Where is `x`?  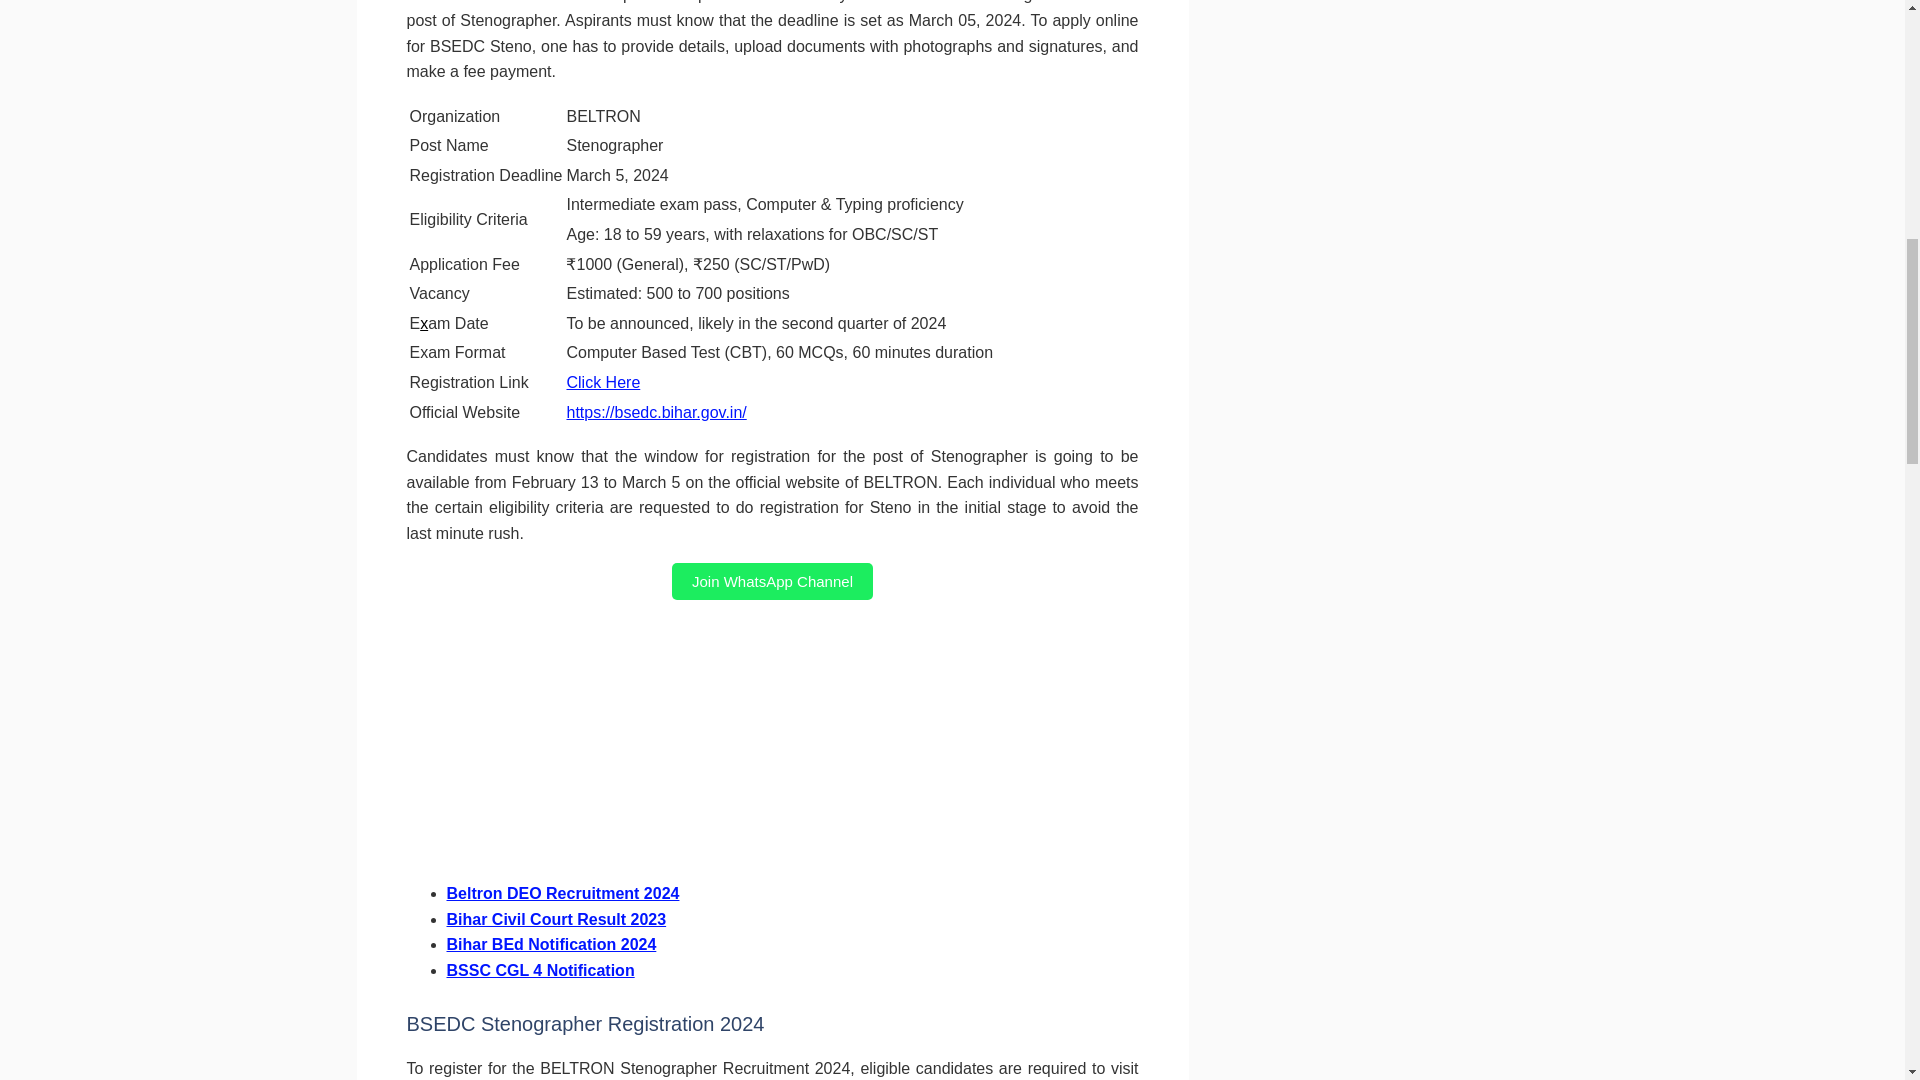
x is located at coordinates (424, 323).